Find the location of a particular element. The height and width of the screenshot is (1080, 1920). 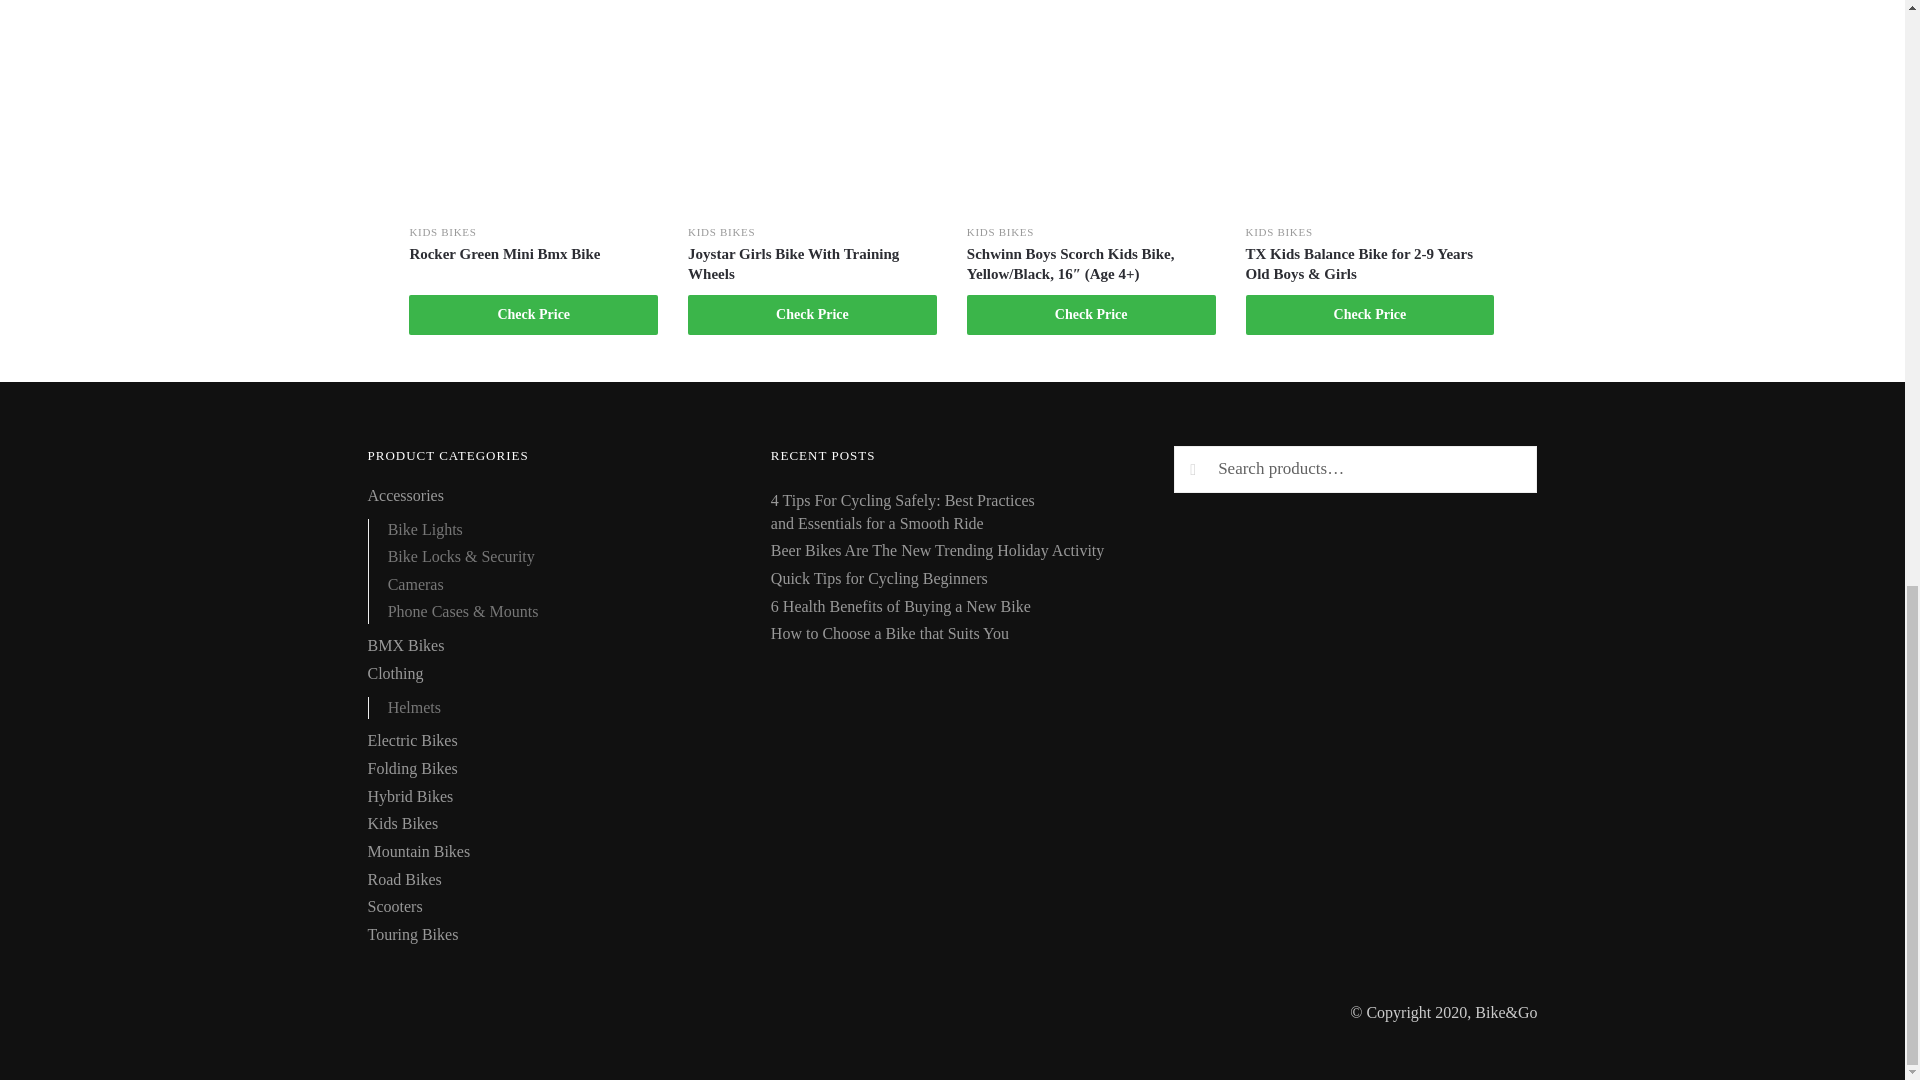

Check Price is located at coordinates (812, 314).